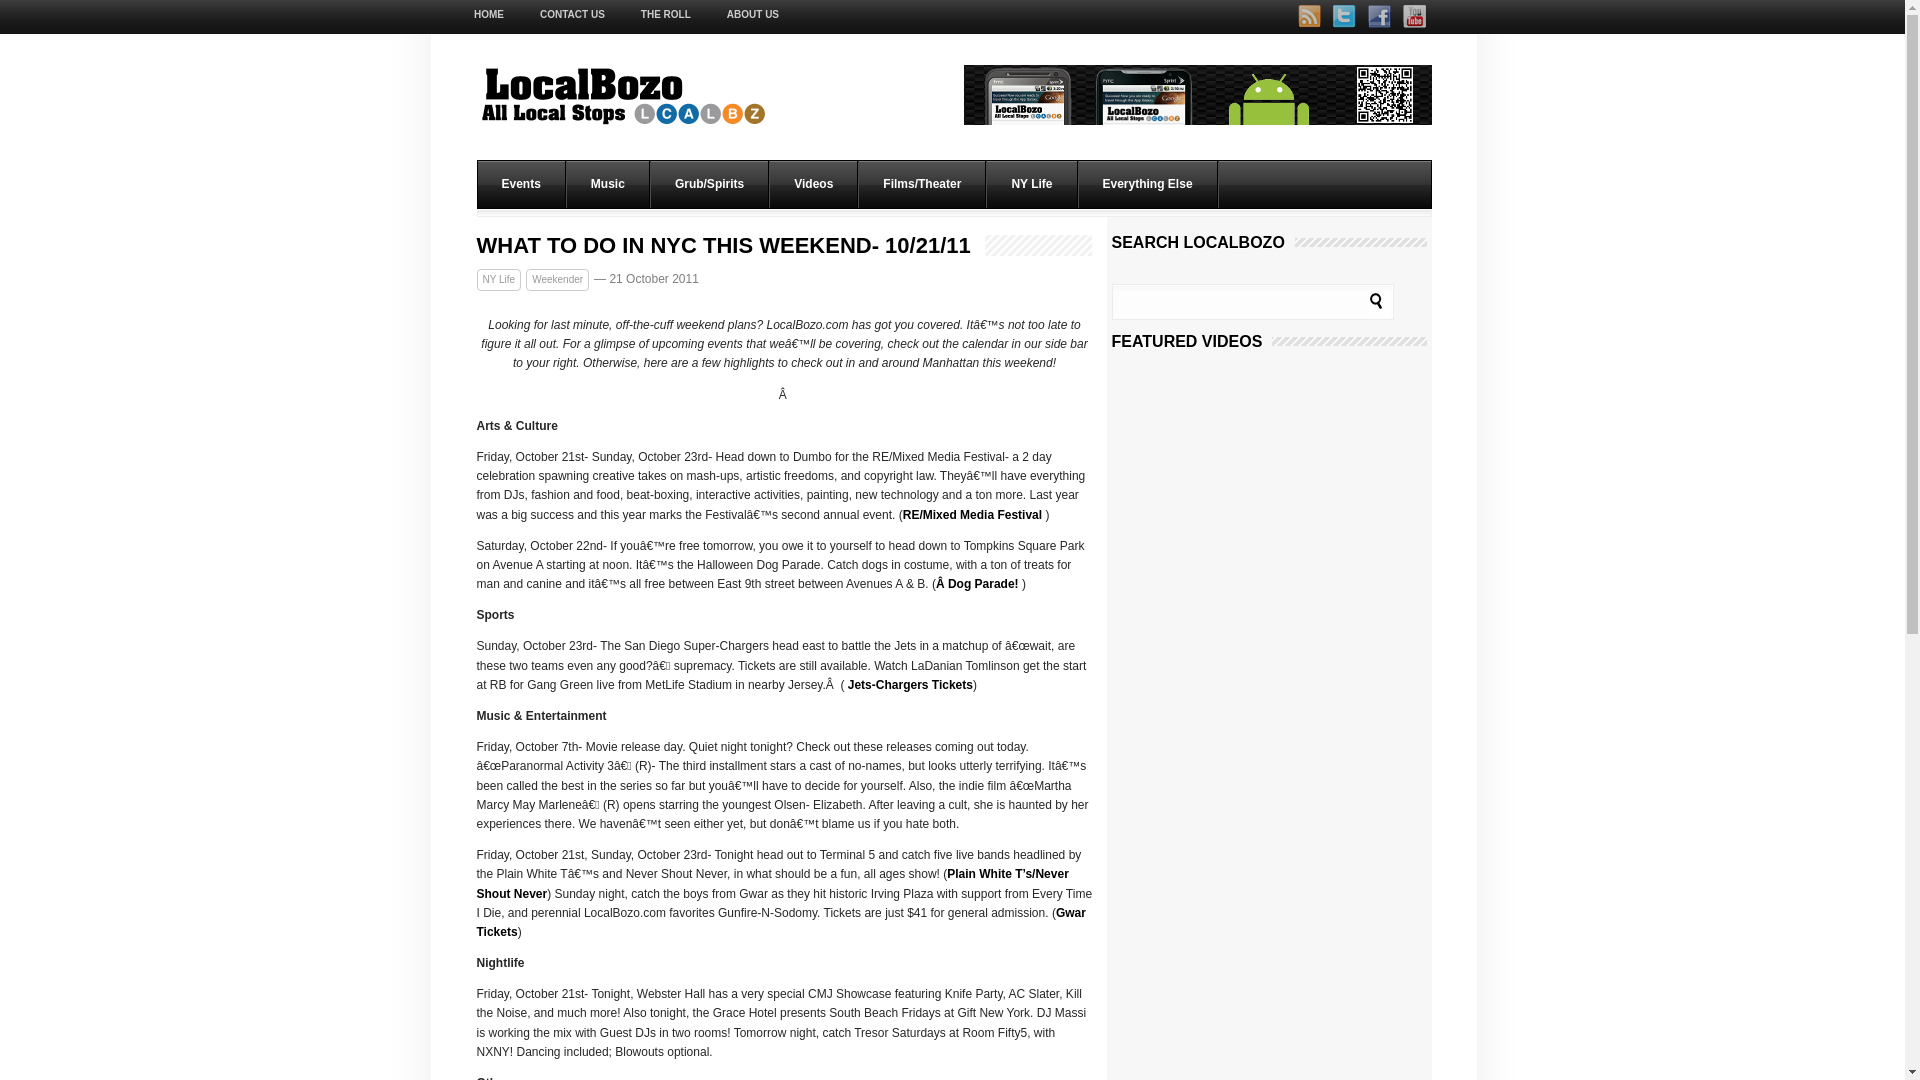 Image resolution: width=1920 pixels, height=1080 pixels. What do you see at coordinates (572, 15) in the screenshot?
I see `CONTACT US` at bounding box center [572, 15].